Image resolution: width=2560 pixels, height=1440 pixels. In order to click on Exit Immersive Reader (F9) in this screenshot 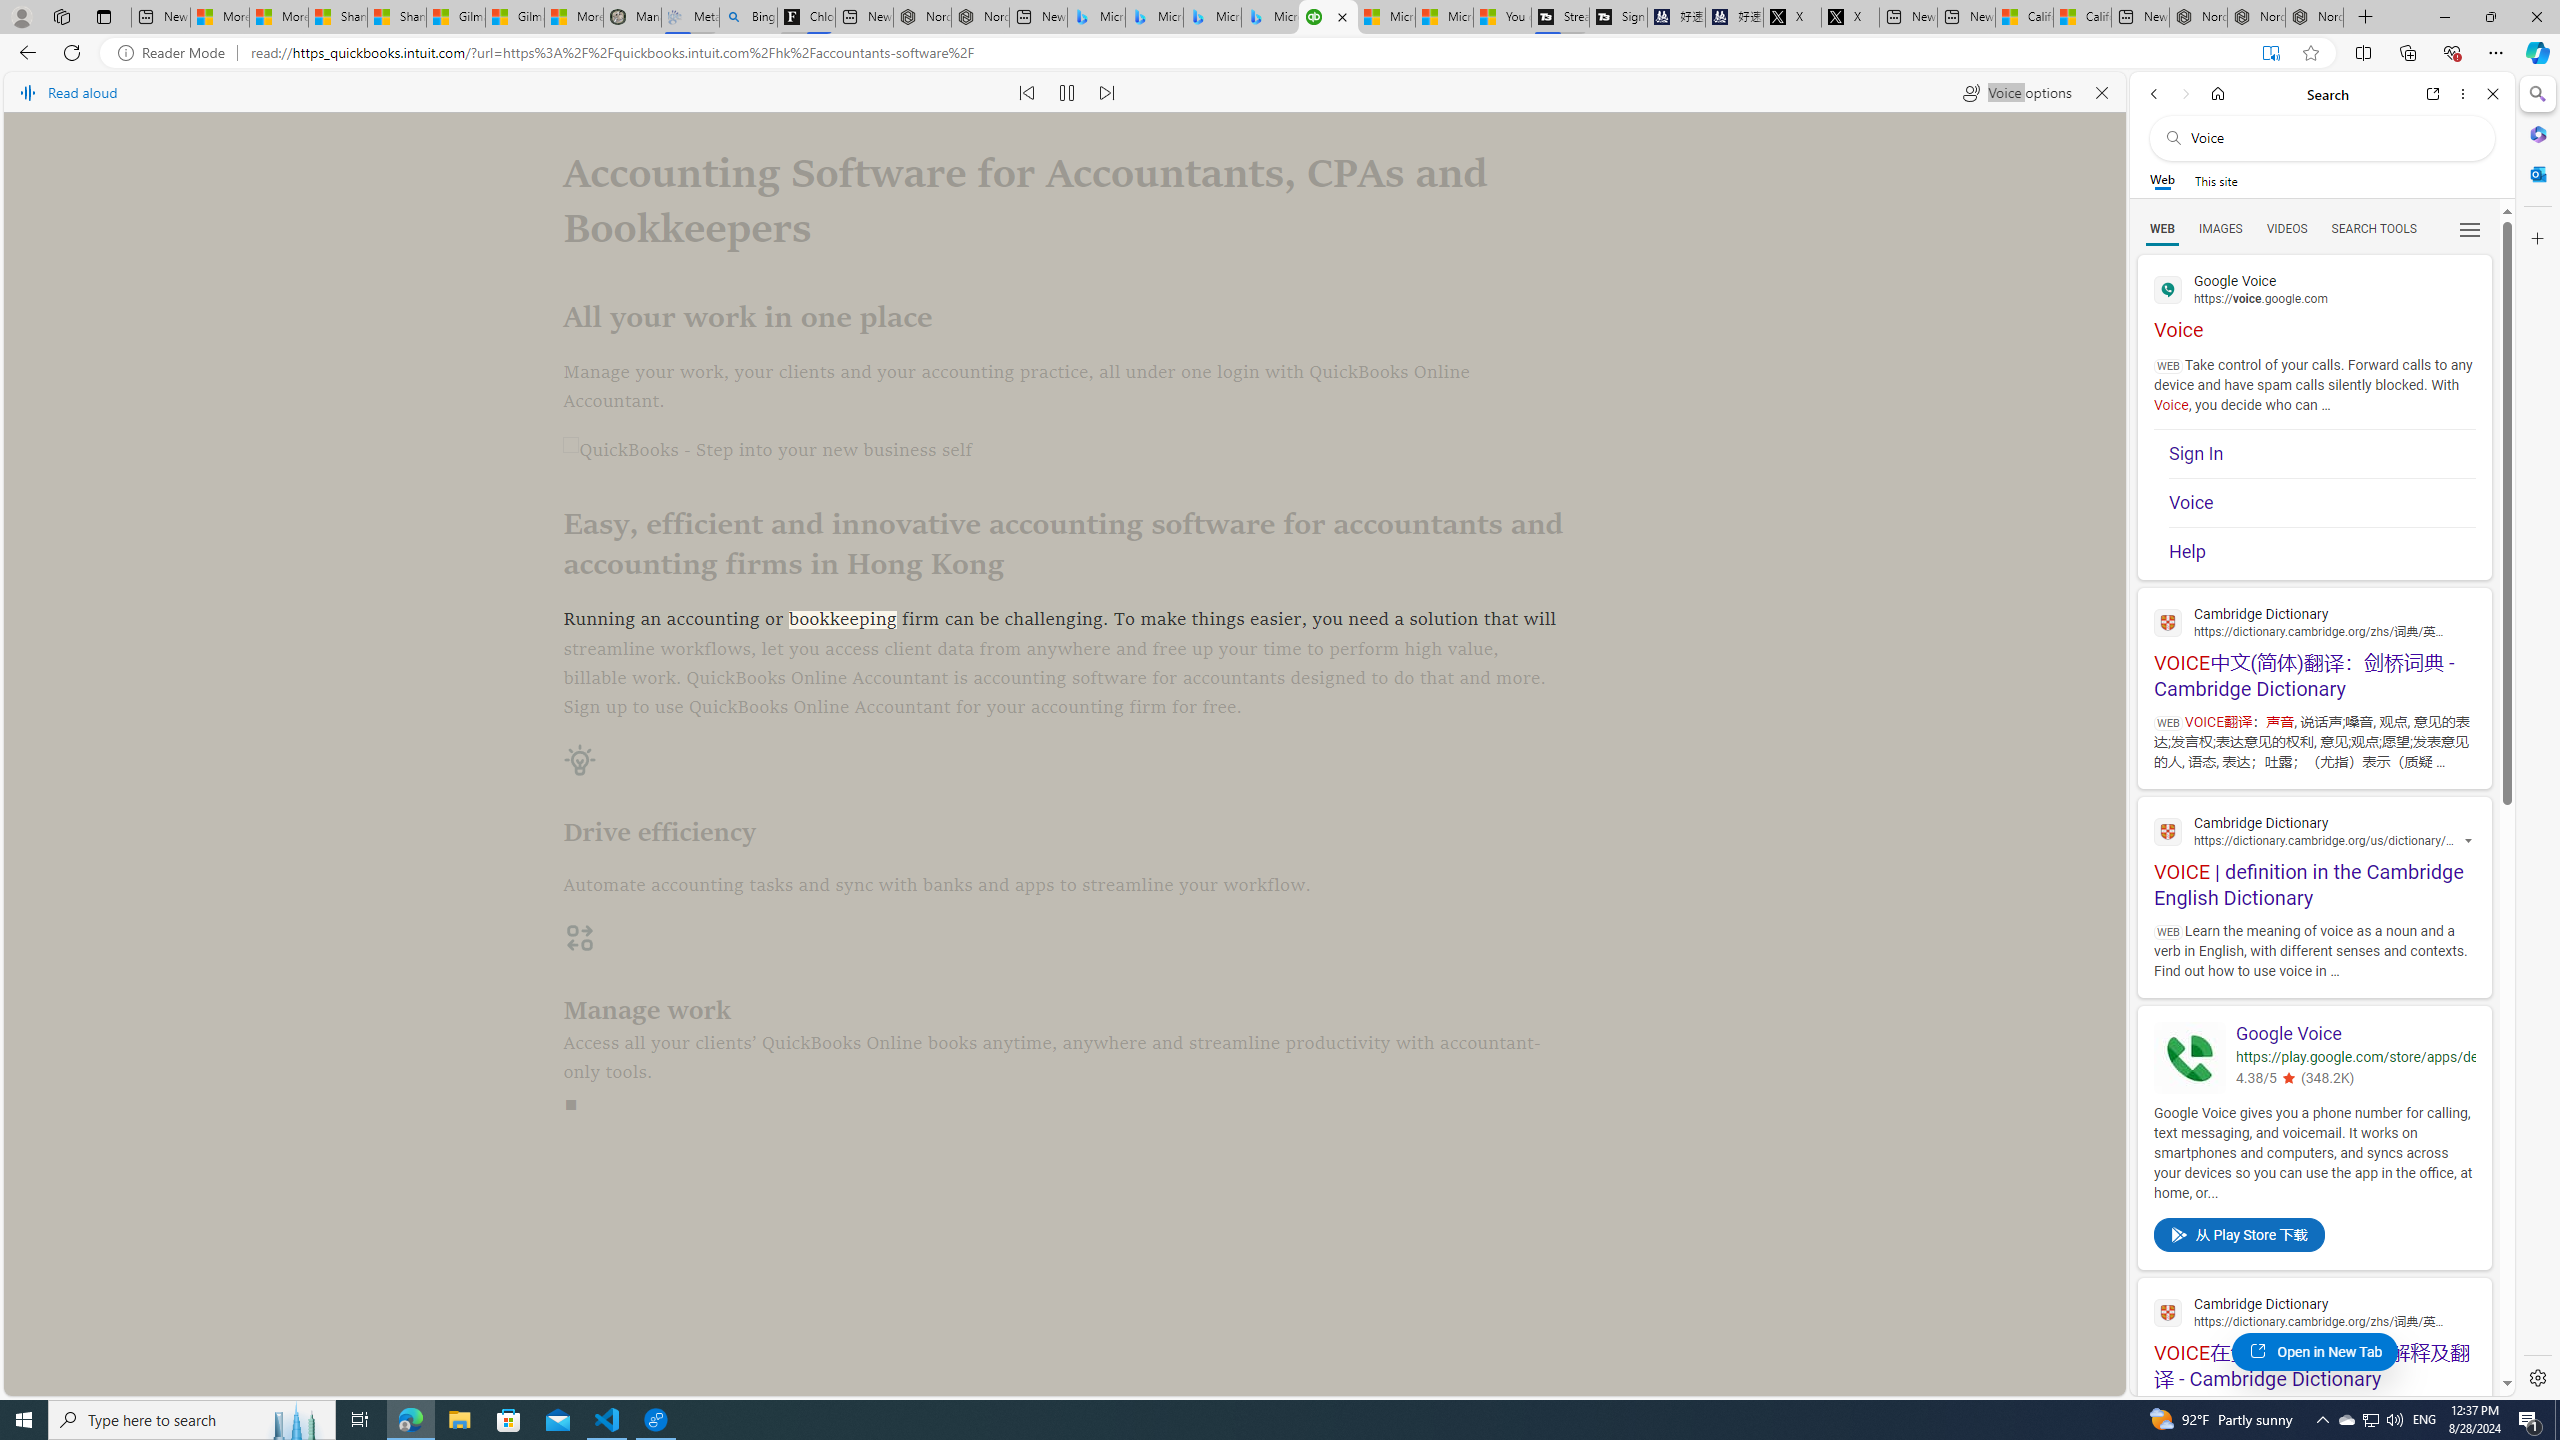, I will do `click(2270, 53)`.